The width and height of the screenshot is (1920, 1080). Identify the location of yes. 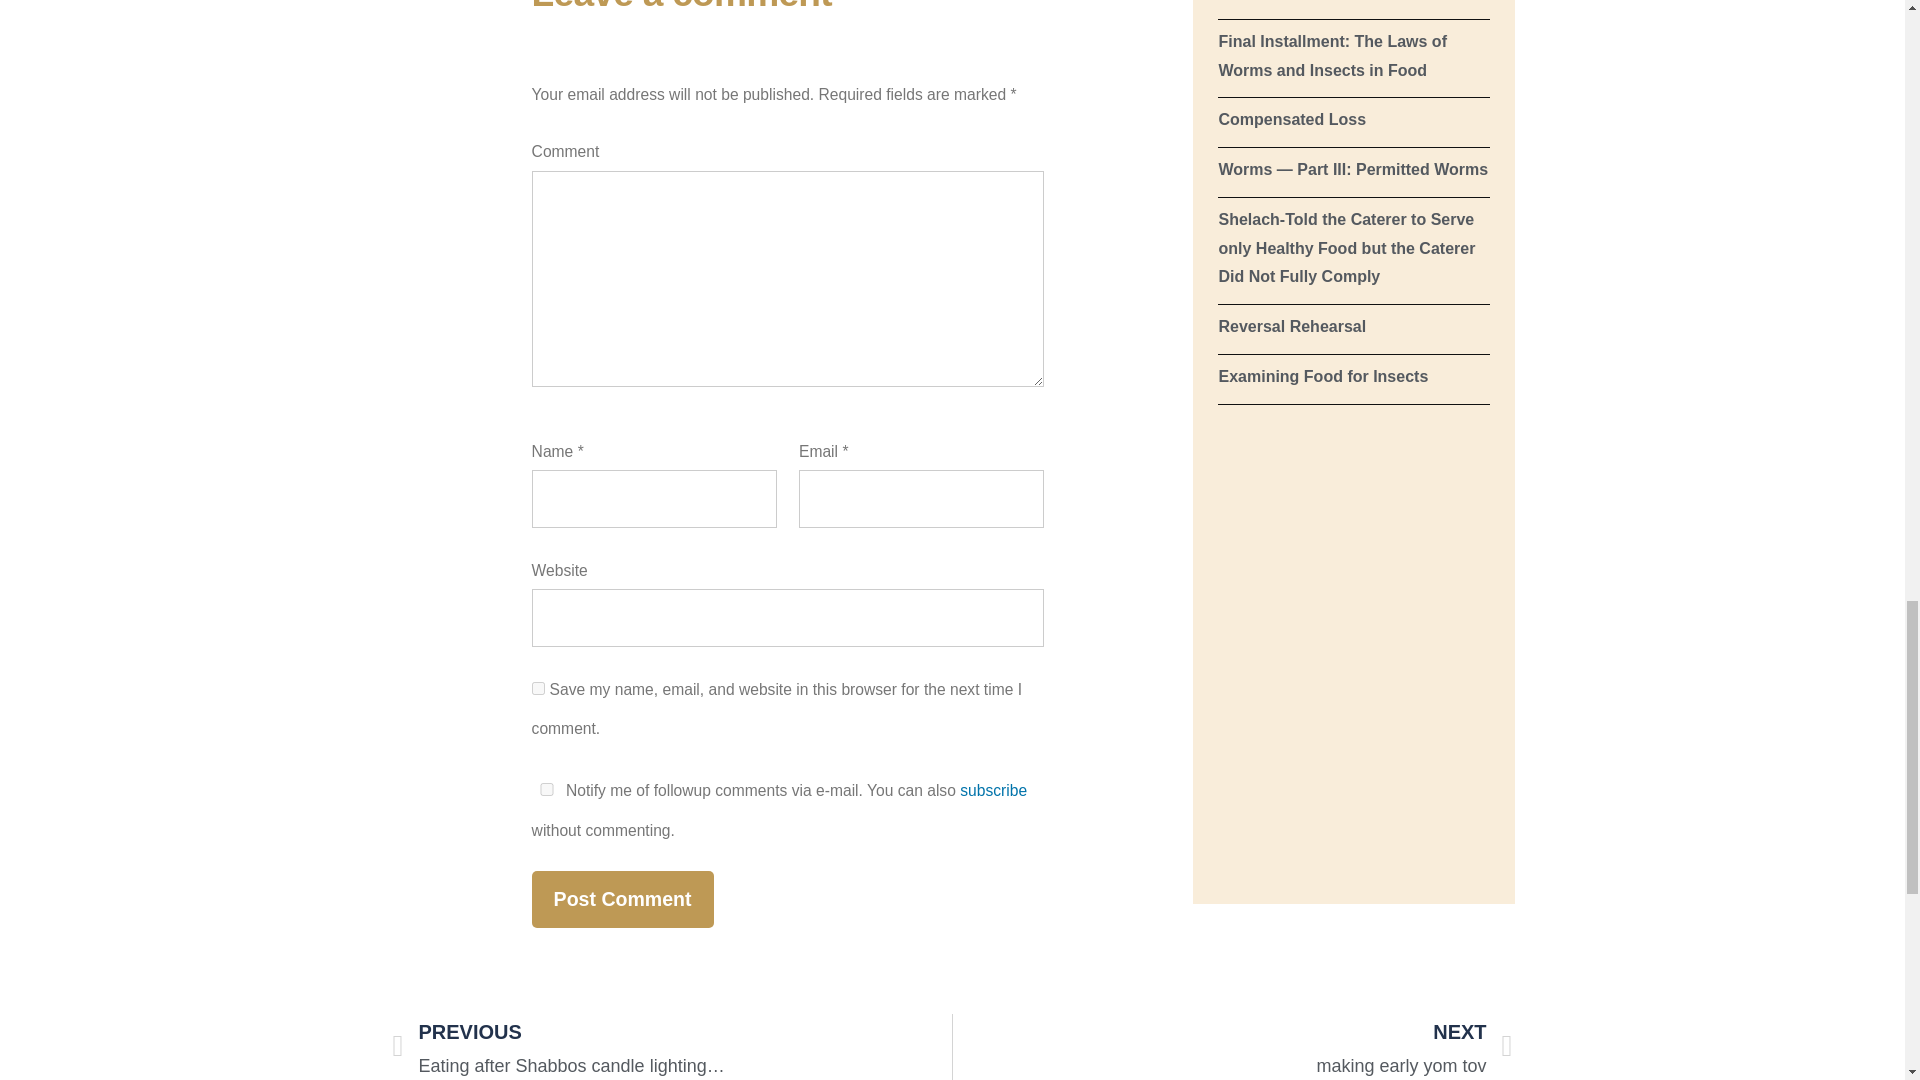
(538, 688).